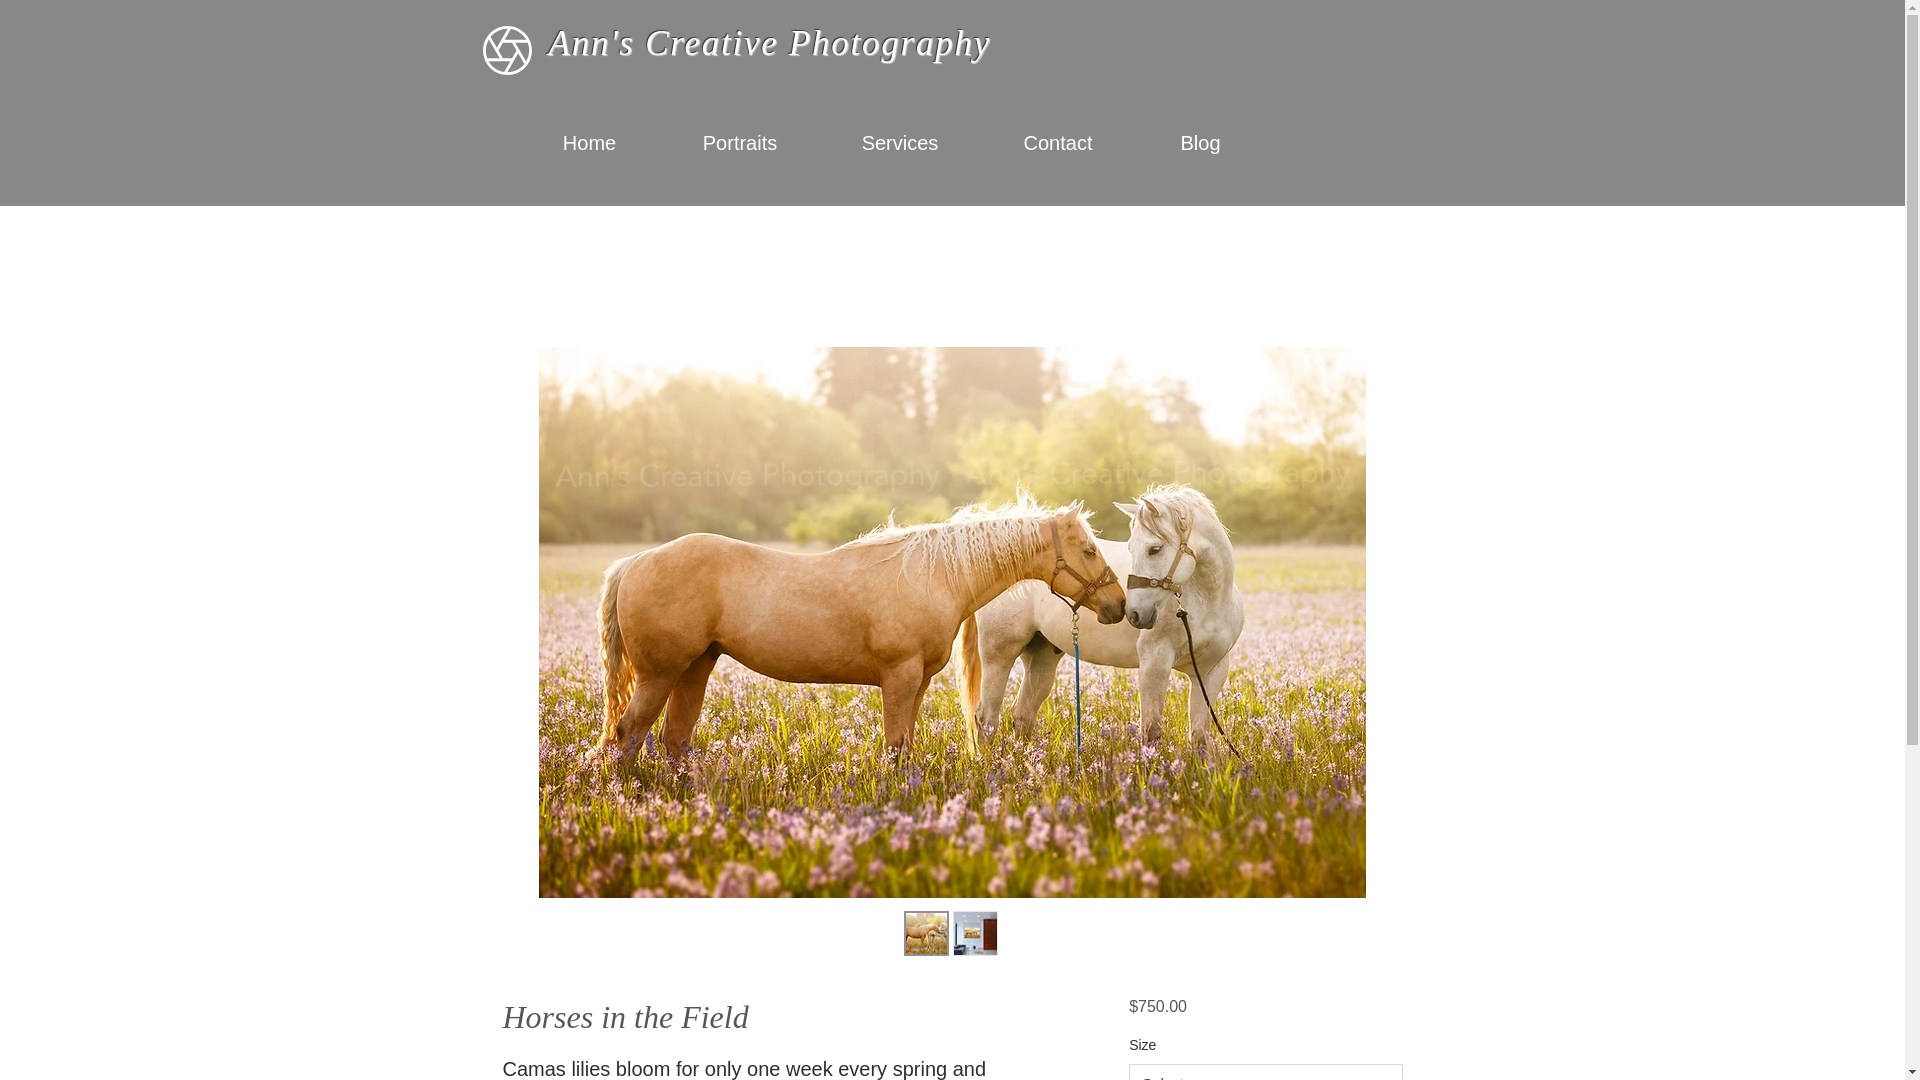 Image resolution: width=1920 pixels, height=1080 pixels. I want to click on Services, so click(899, 142).